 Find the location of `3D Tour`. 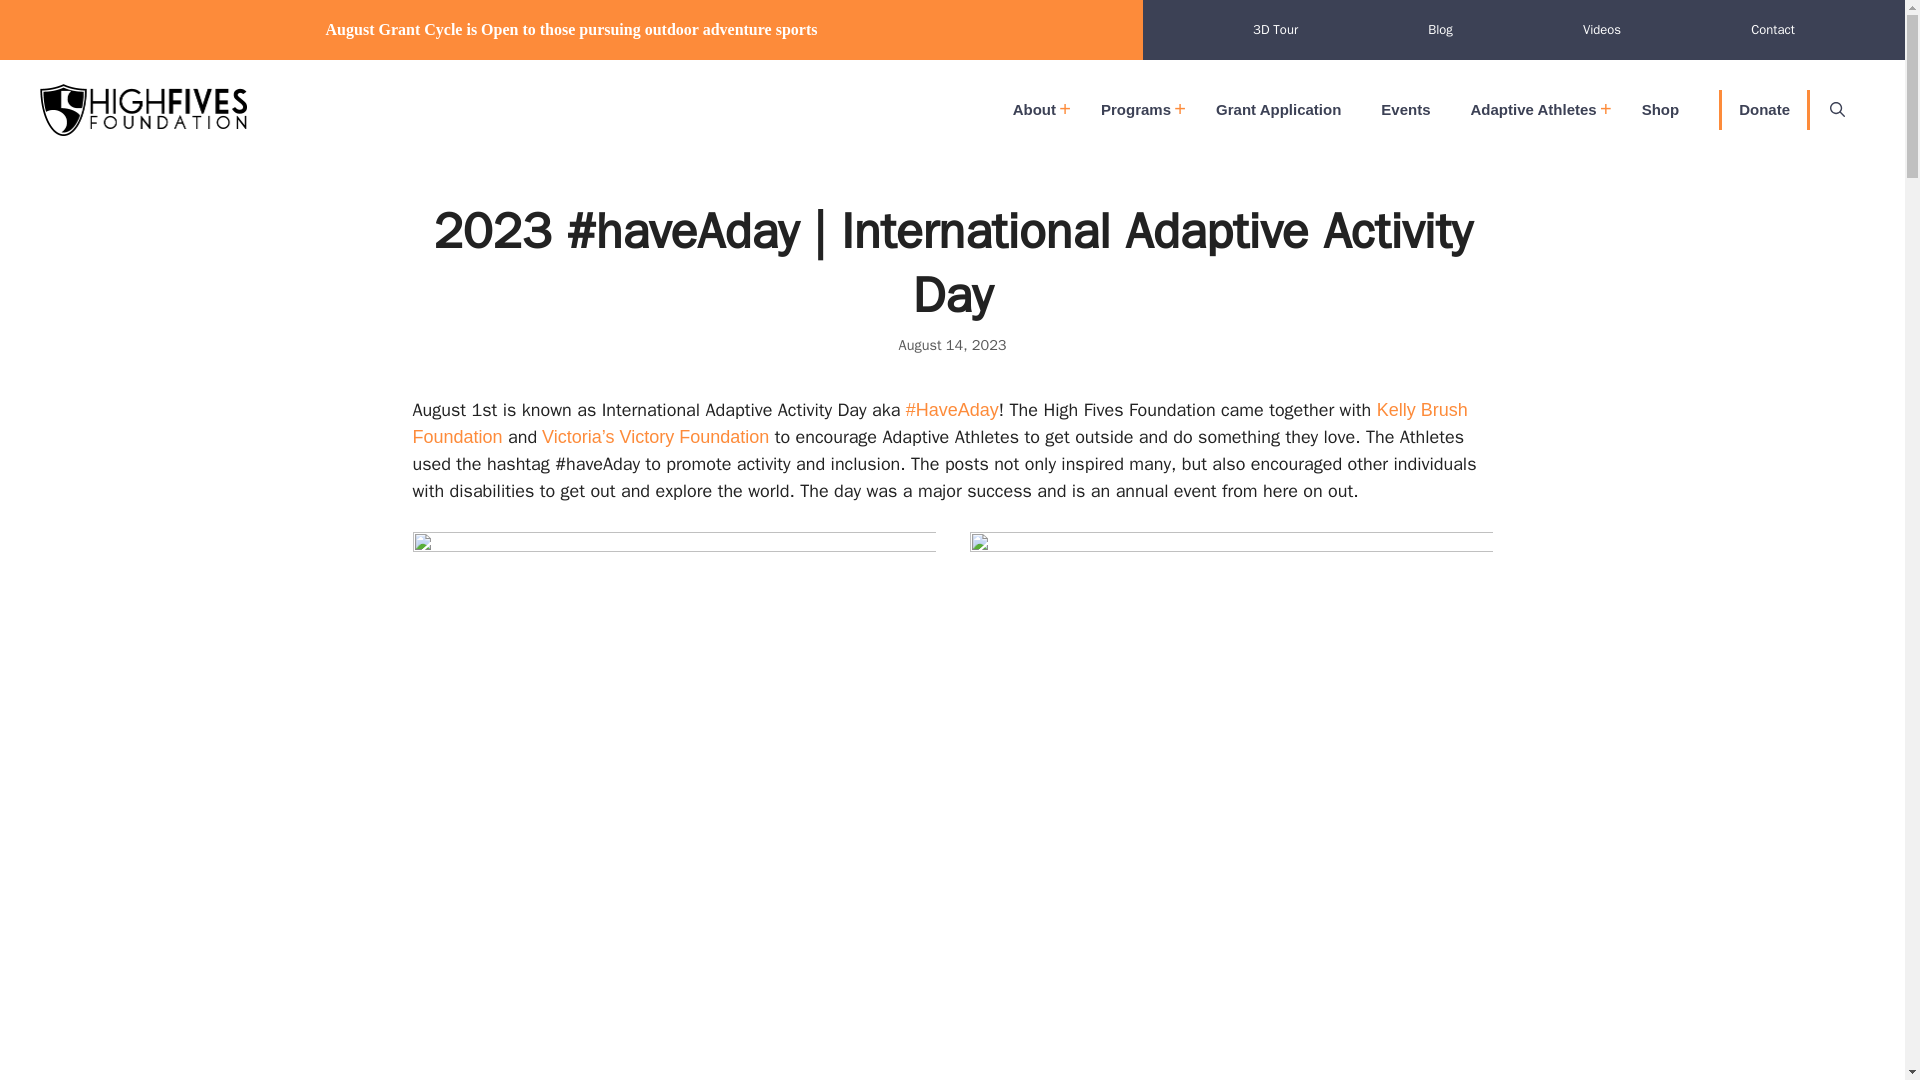

3D Tour is located at coordinates (1274, 29).